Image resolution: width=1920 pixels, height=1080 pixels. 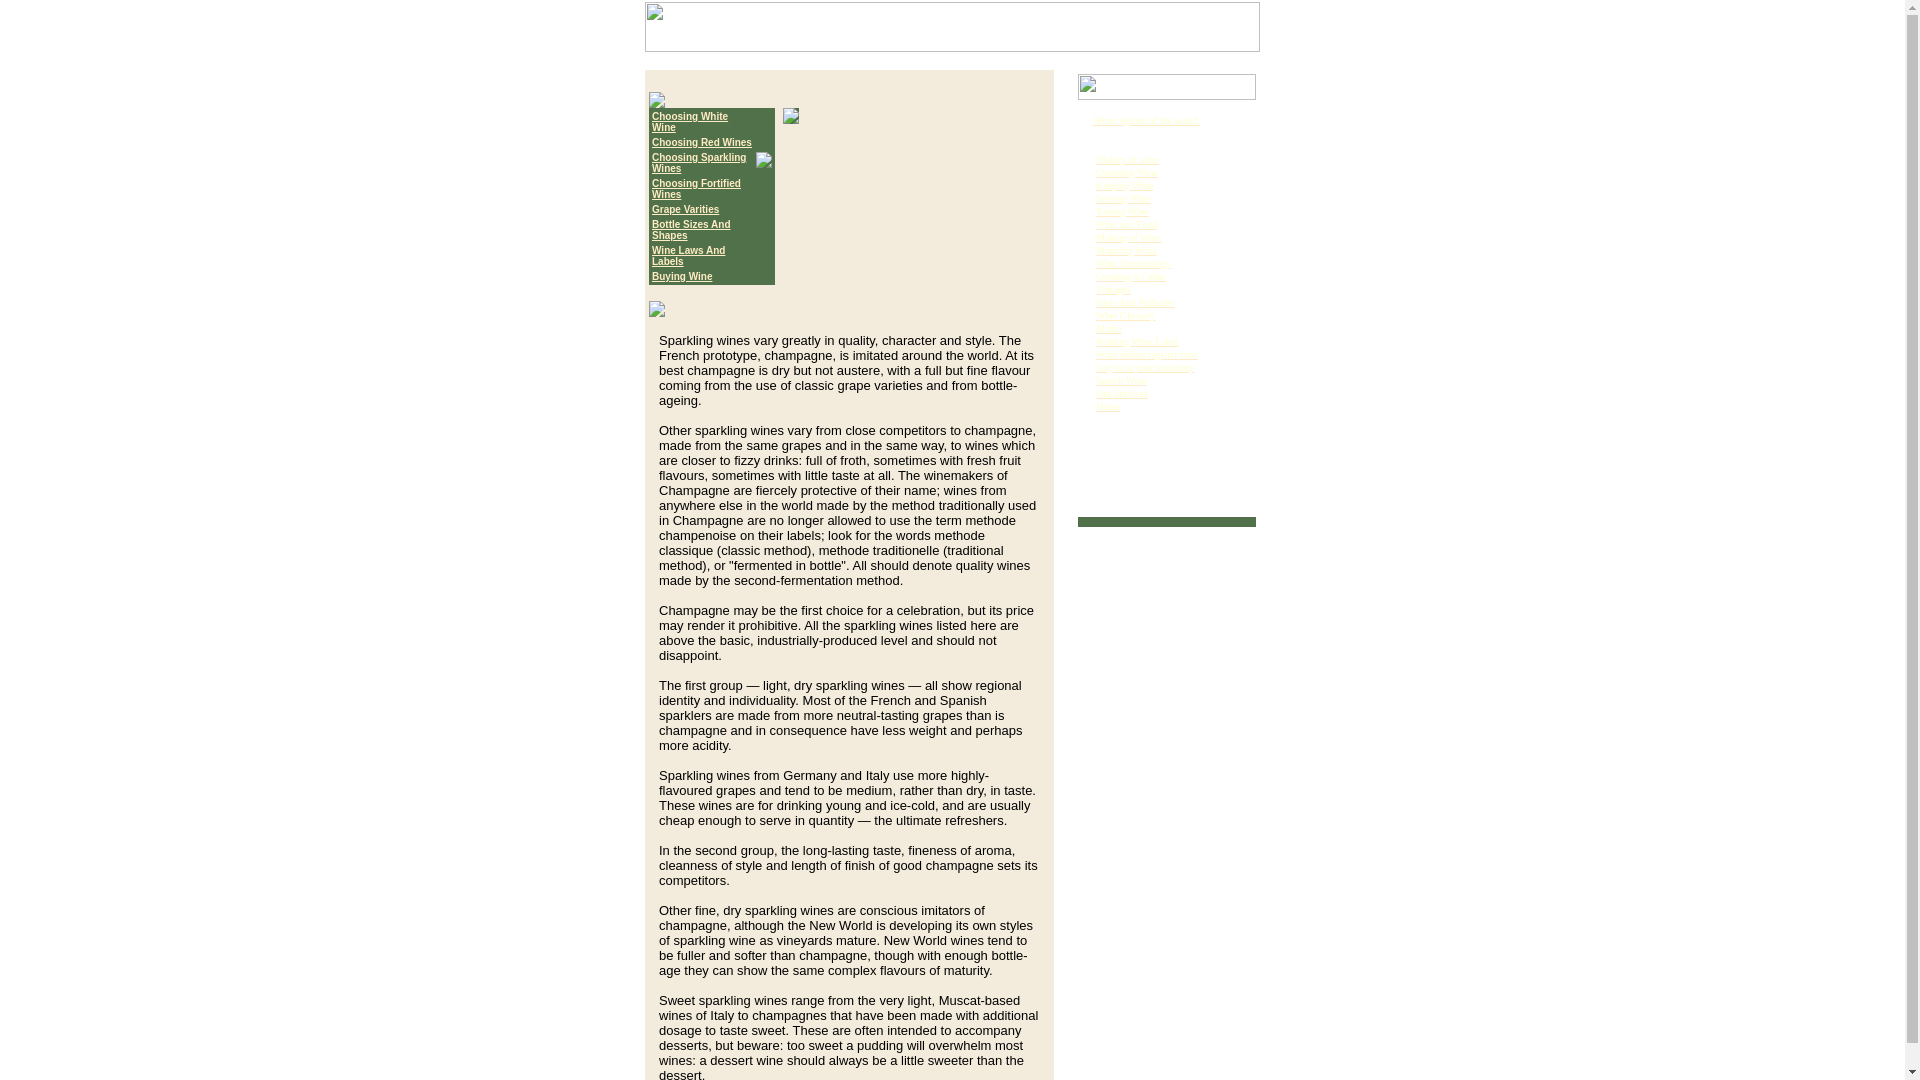 I want to click on Wine regions of the world., so click(x=1146, y=120).